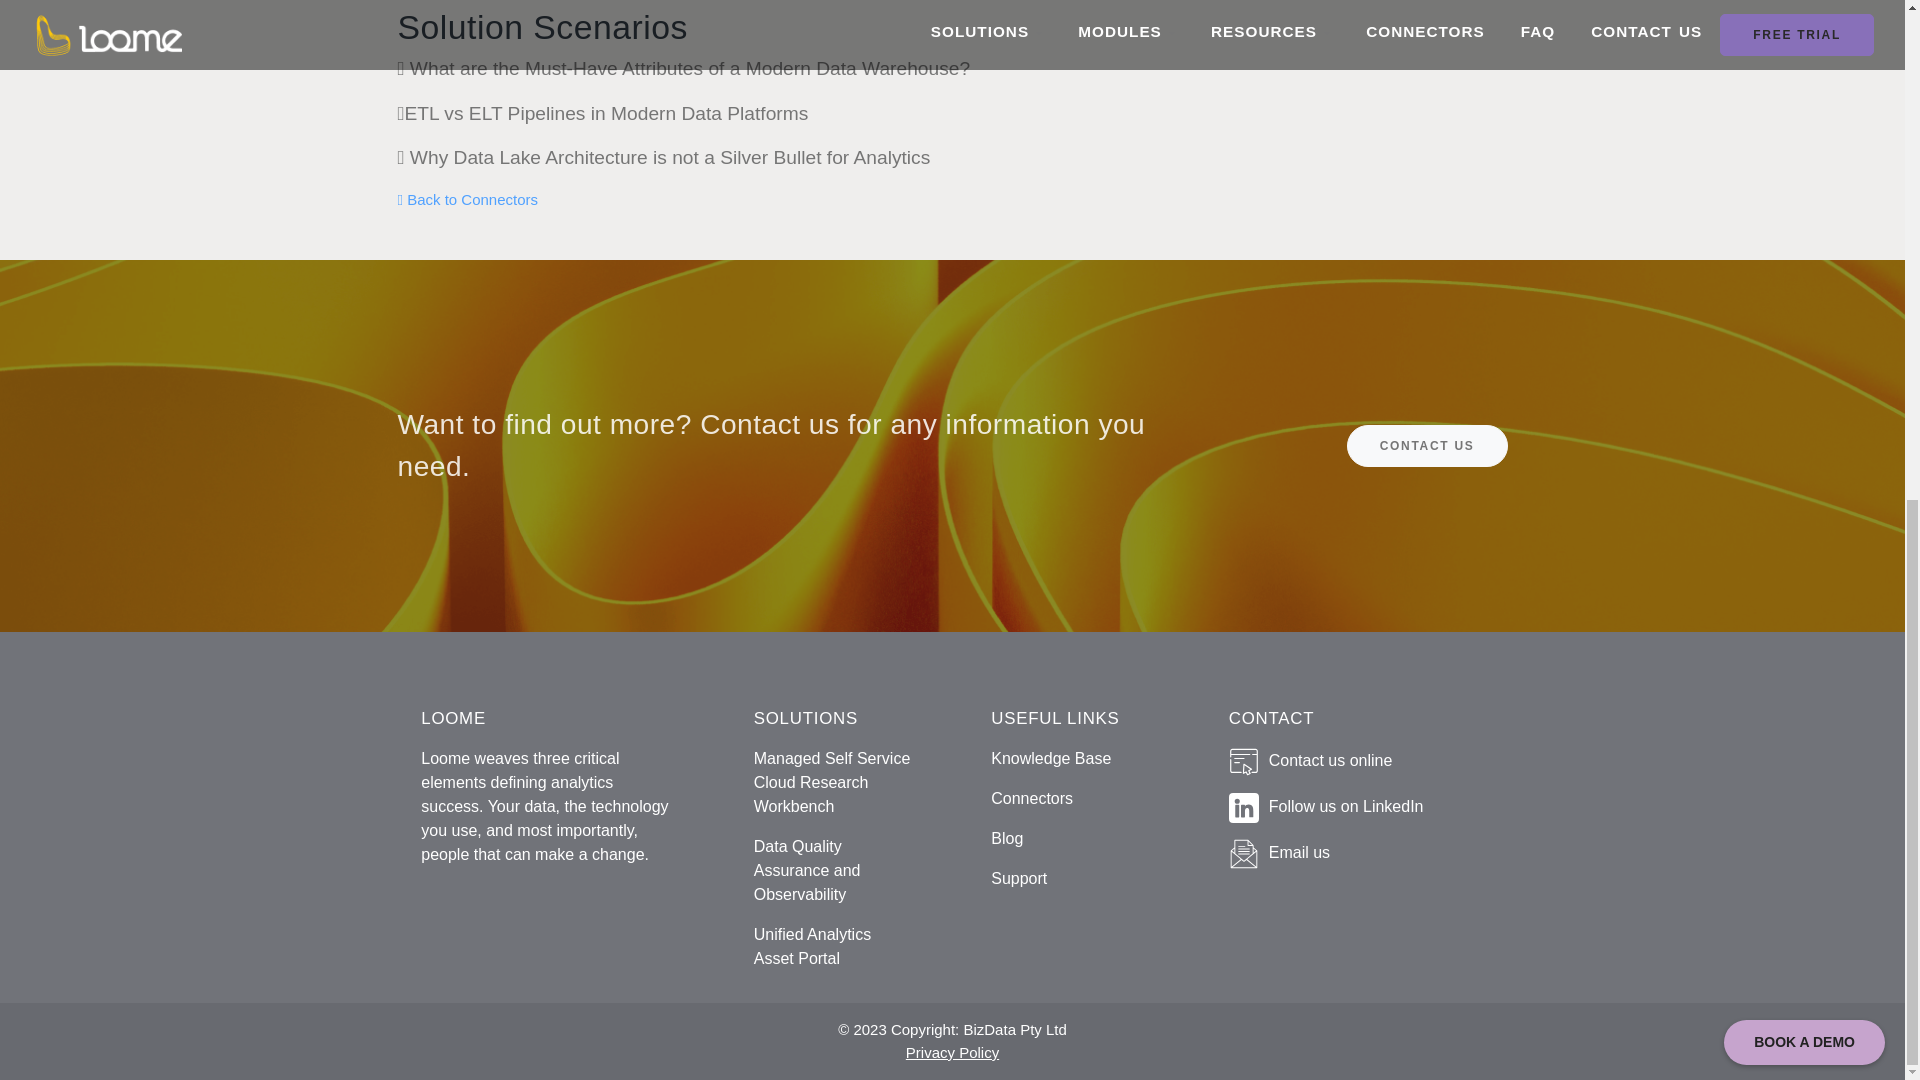 This screenshot has height=1080, width=1920. I want to click on Data Quality Assurance and Observability, so click(807, 870).